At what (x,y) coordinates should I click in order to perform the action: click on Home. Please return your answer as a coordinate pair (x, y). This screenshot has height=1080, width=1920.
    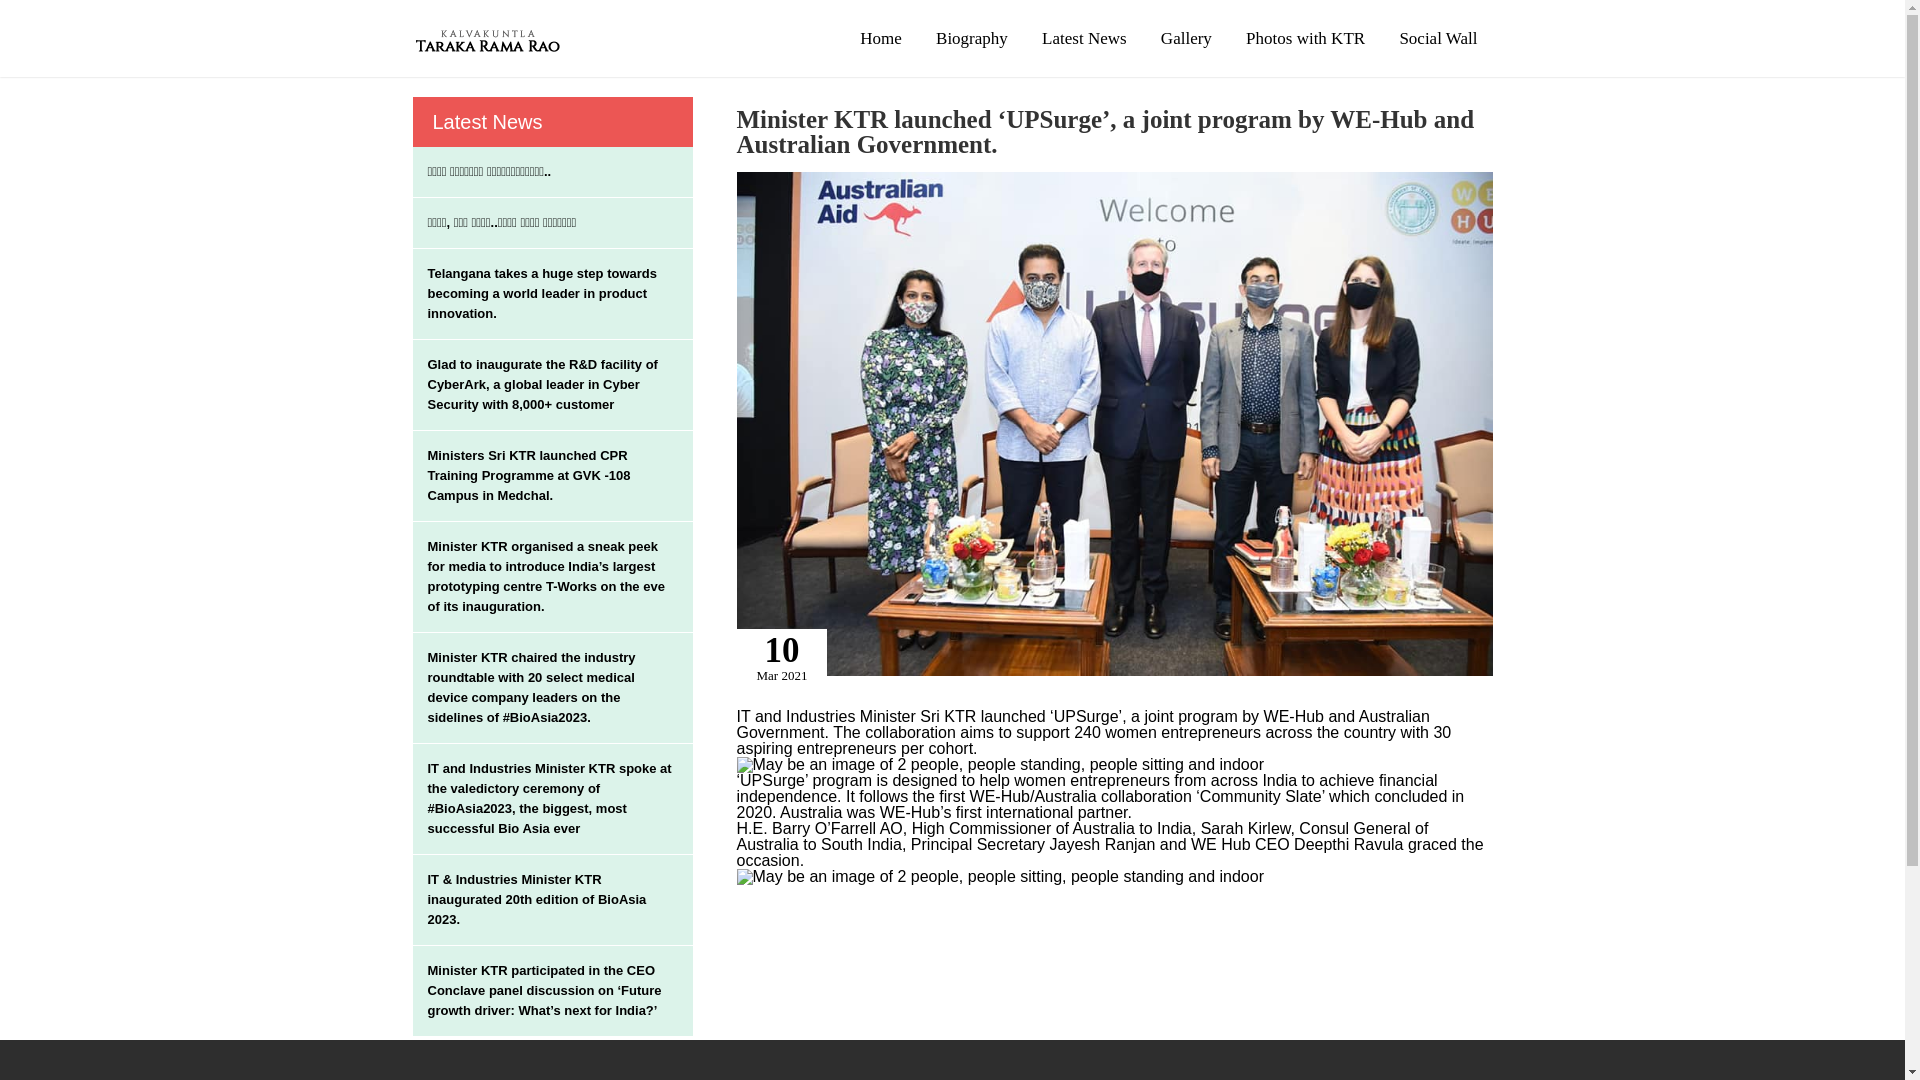
    Looking at the image, I should click on (880, 38).